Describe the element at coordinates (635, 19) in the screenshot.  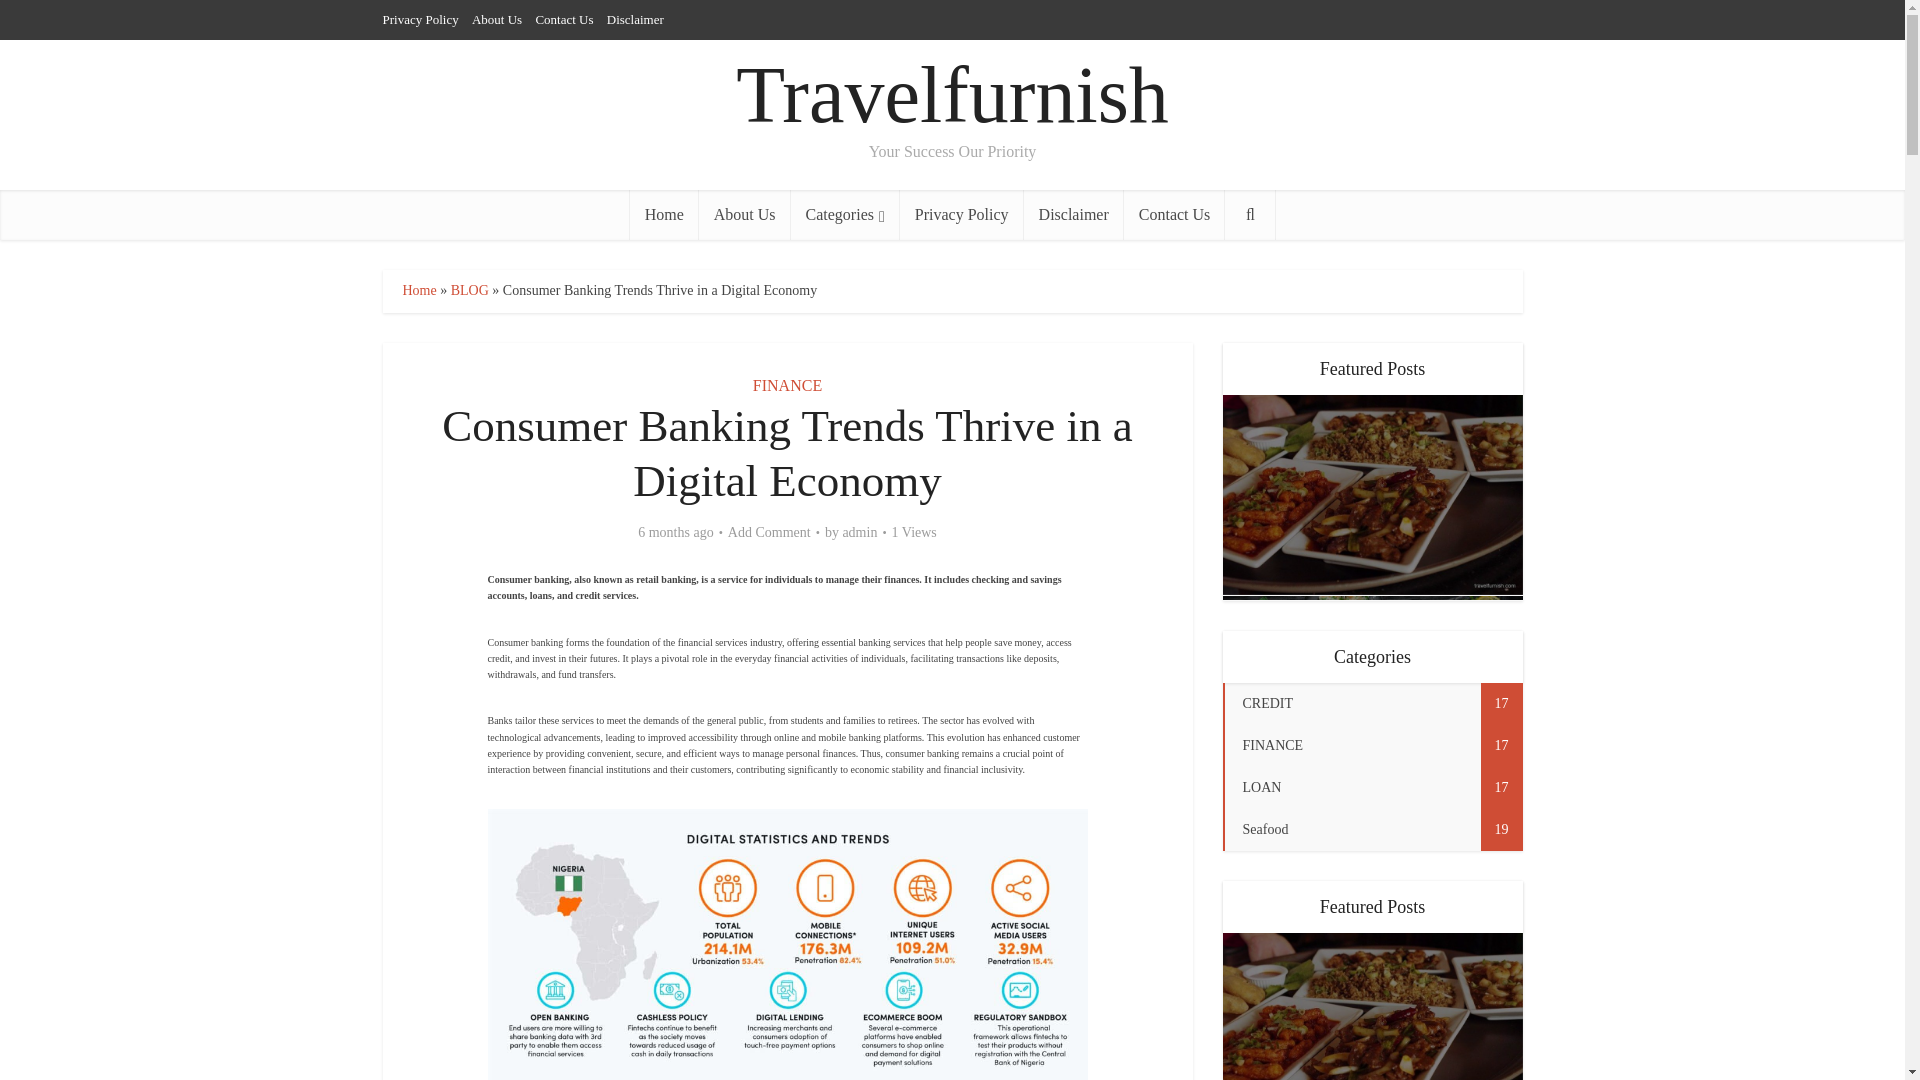
I see `Disclaimer` at that location.